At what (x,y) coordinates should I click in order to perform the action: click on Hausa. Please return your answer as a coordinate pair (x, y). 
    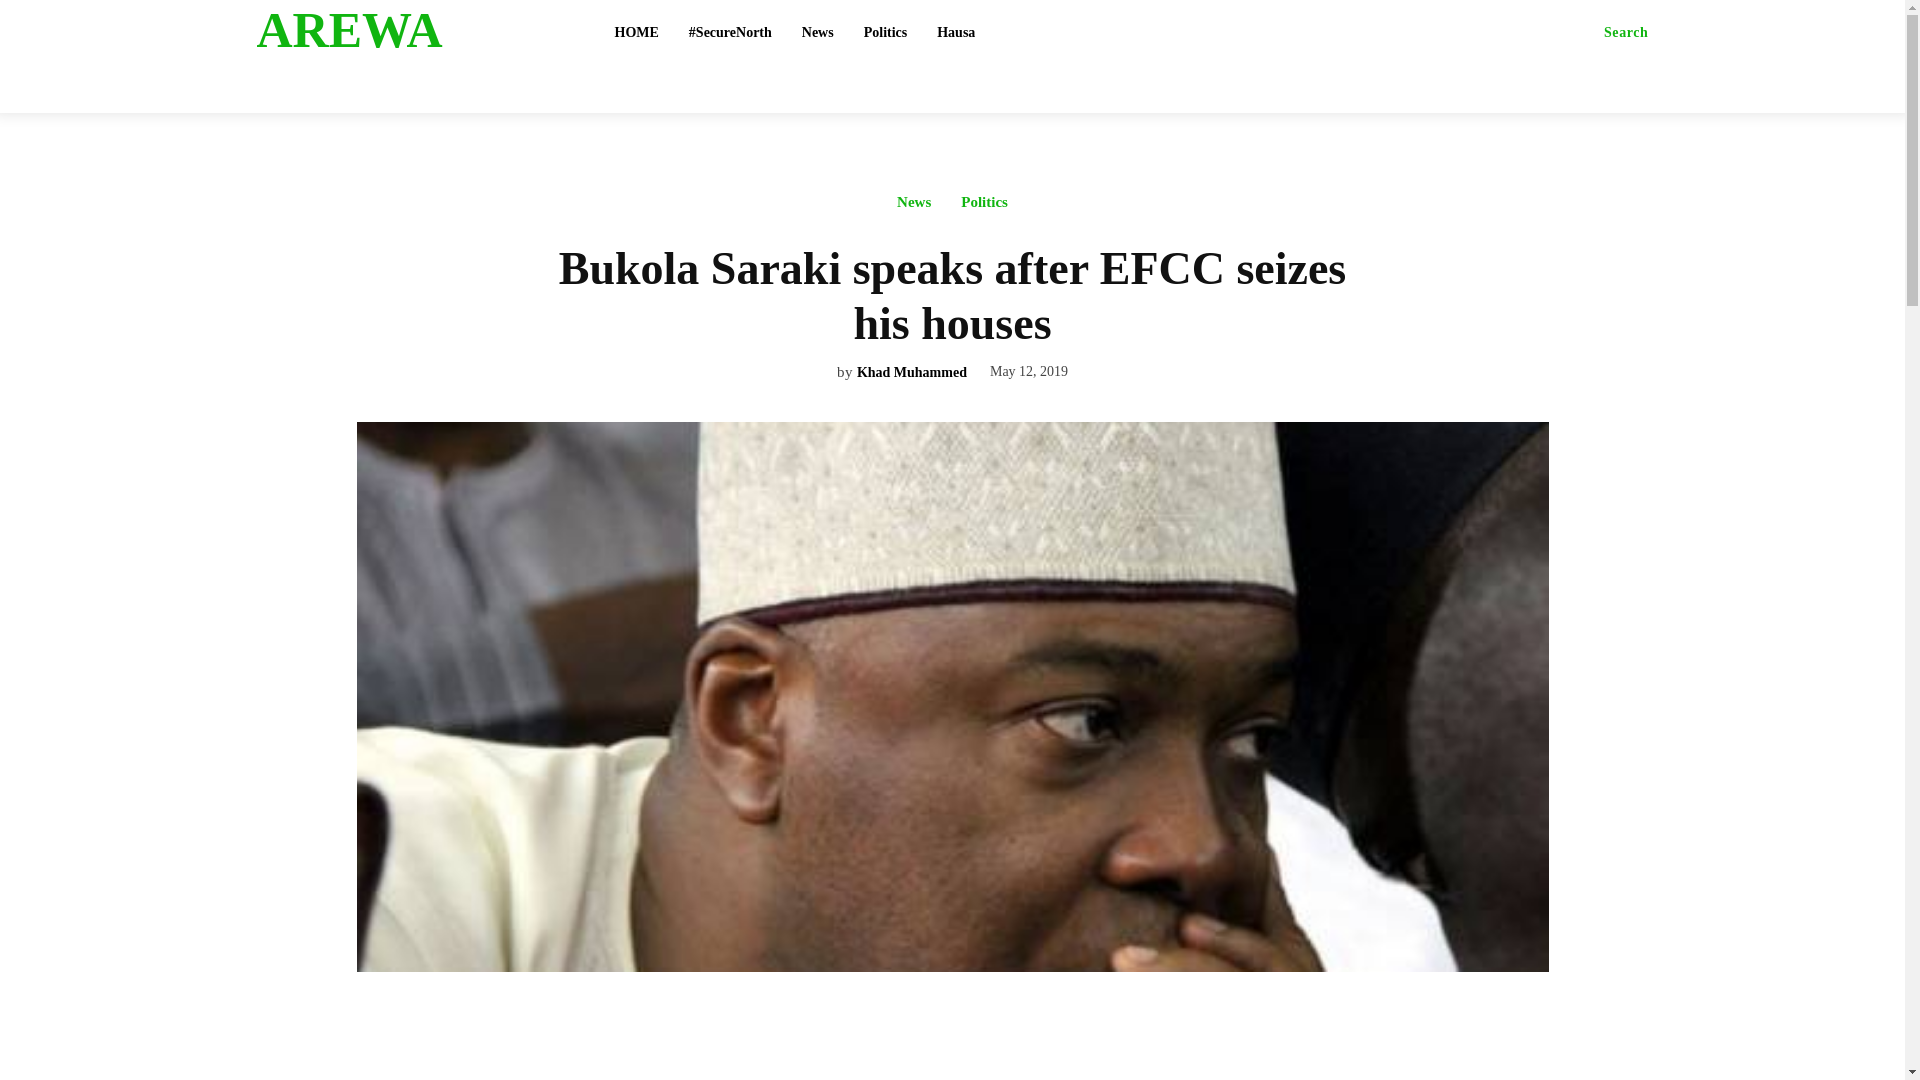
    Looking at the image, I should click on (956, 32).